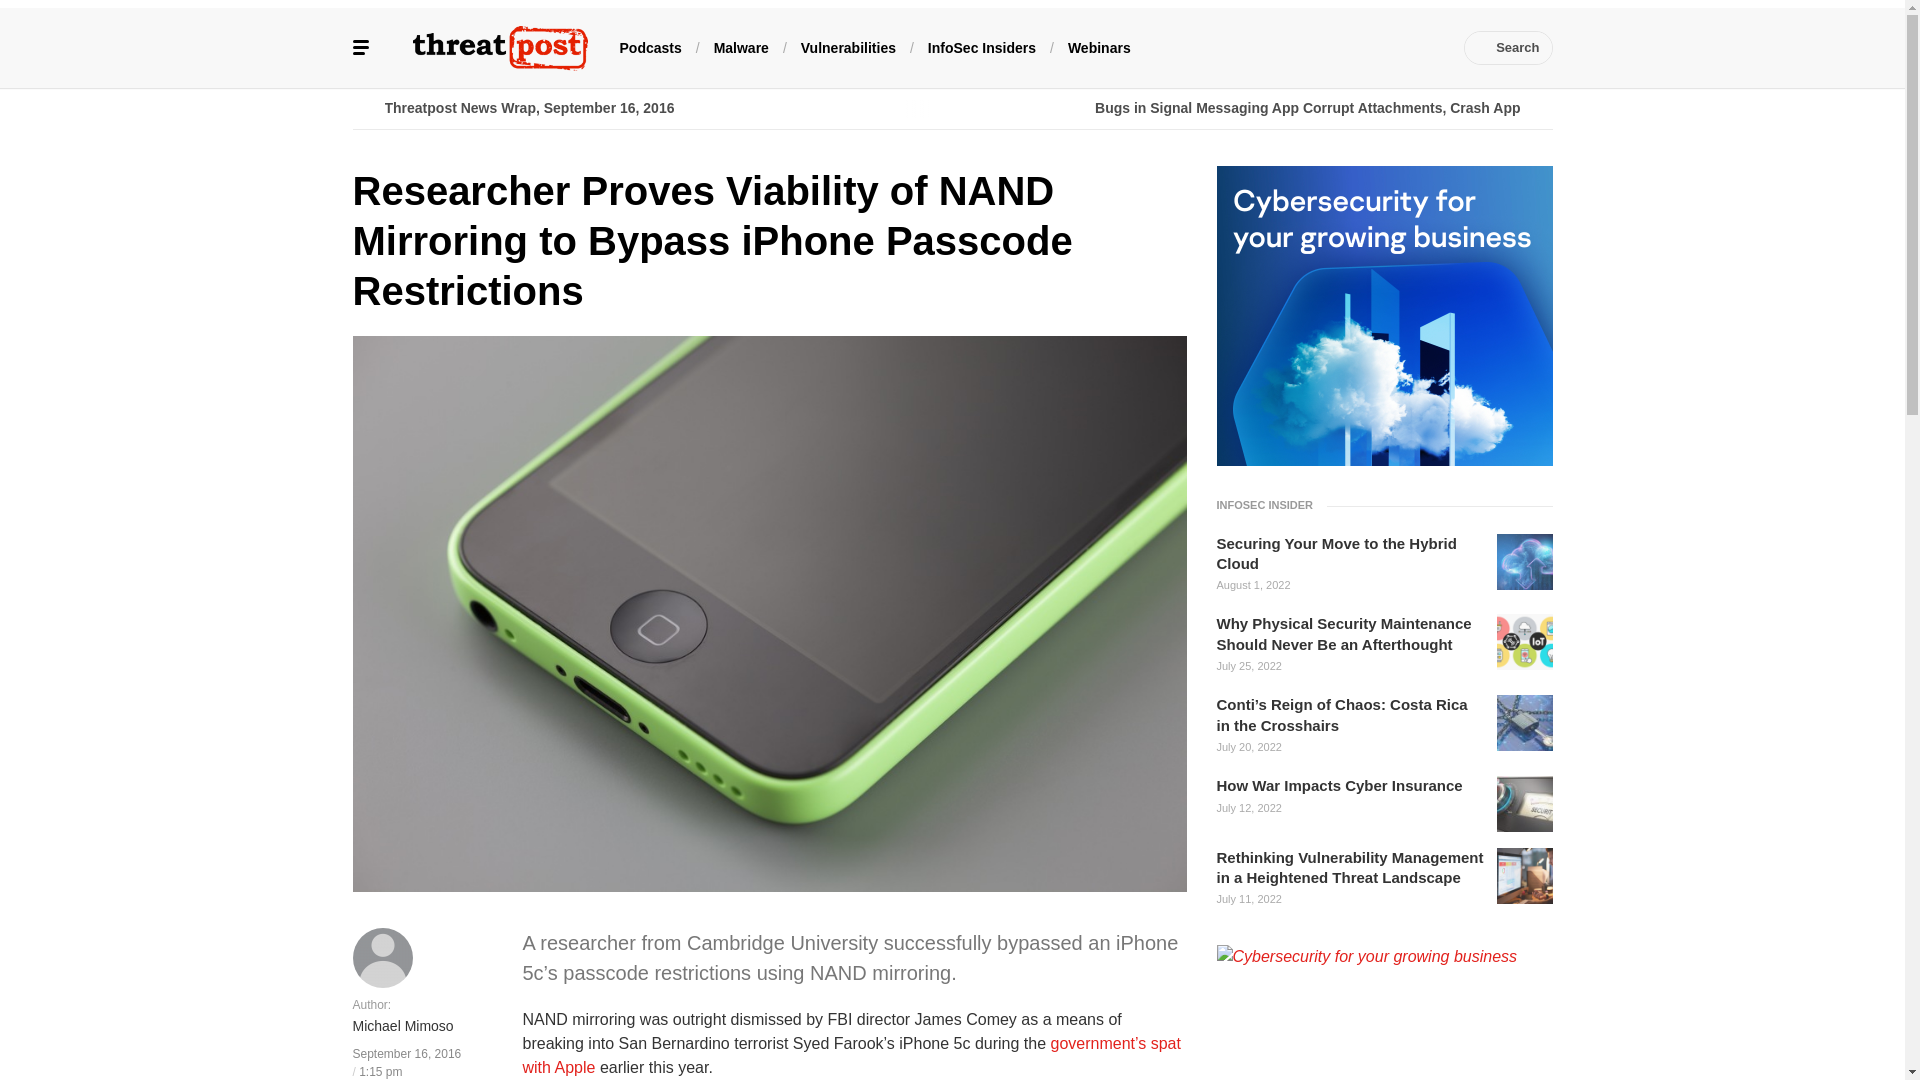 The image size is (1920, 1080). Describe the element at coordinates (742, 46) in the screenshot. I see `Malware` at that location.